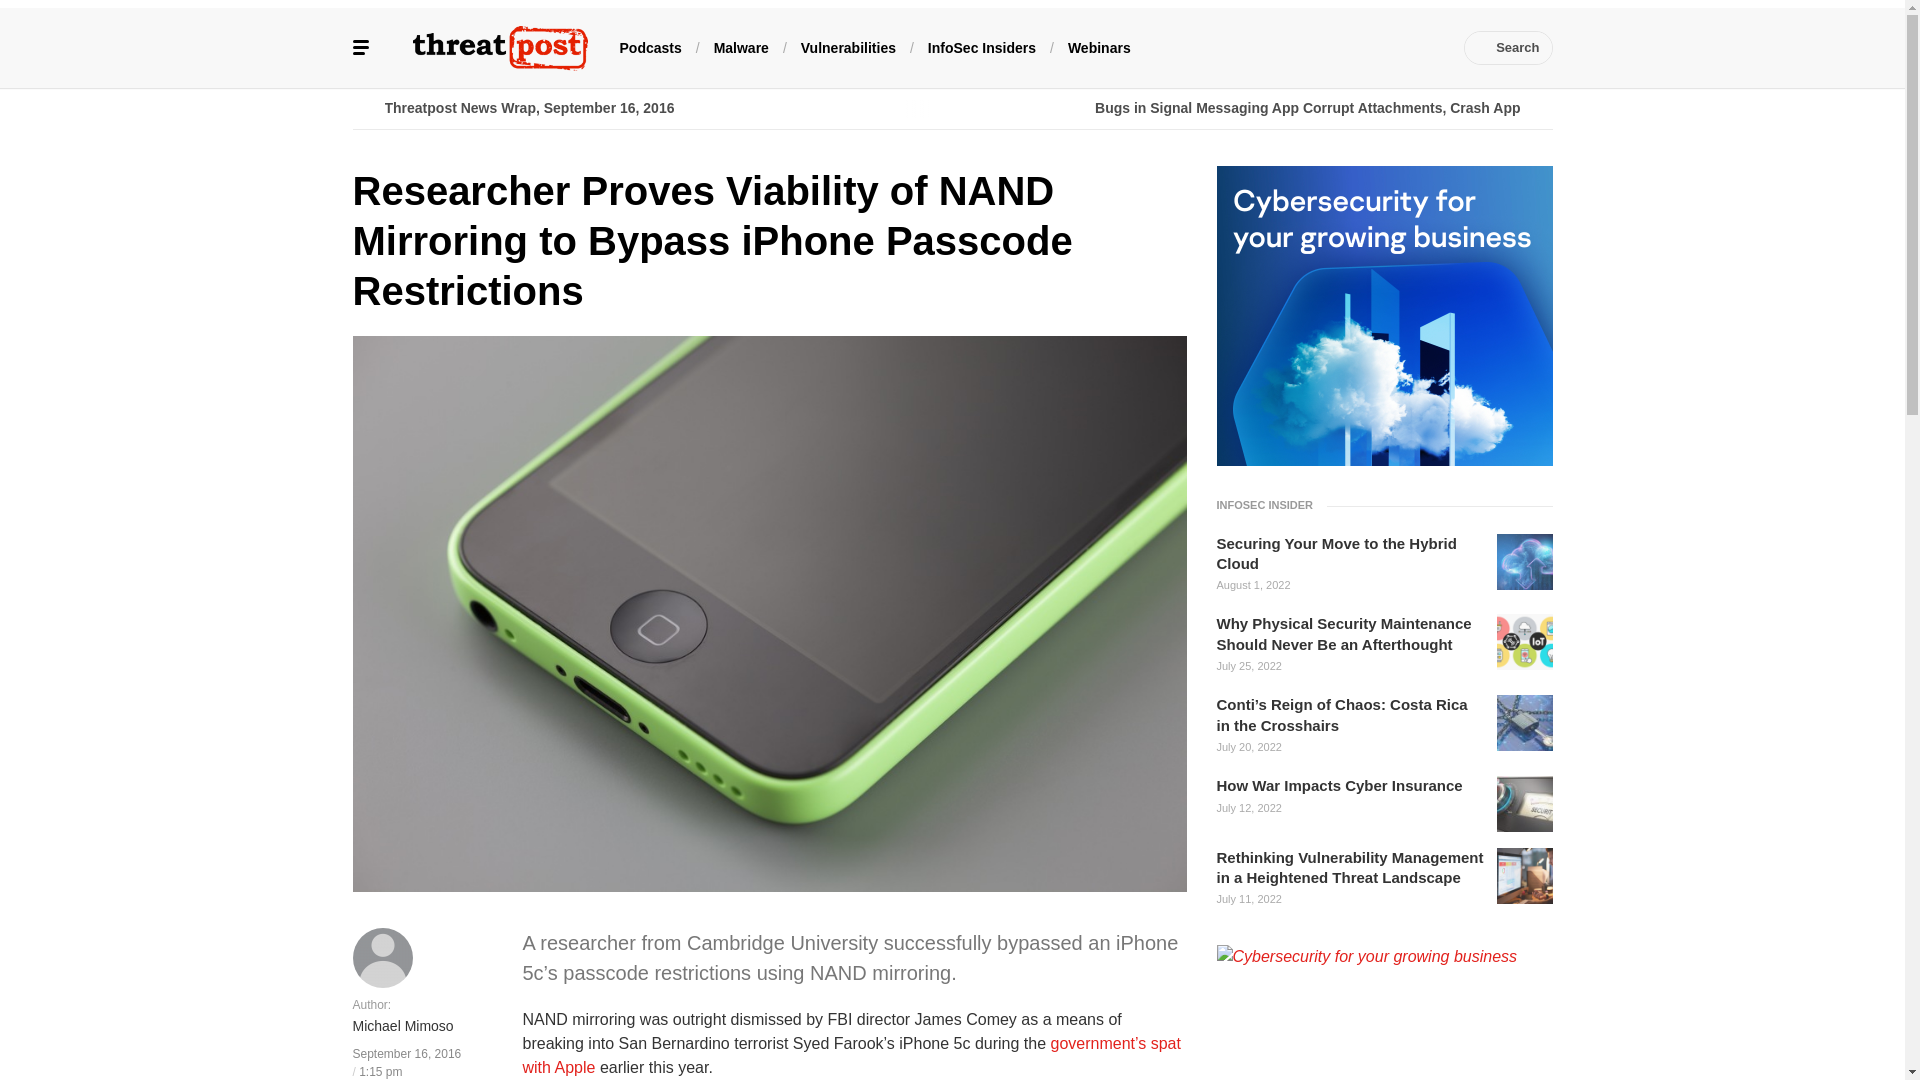 The image size is (1920, 1080). Describe the element at coordinates (742, 46) in the screenshot. I see `Malware` at that location.